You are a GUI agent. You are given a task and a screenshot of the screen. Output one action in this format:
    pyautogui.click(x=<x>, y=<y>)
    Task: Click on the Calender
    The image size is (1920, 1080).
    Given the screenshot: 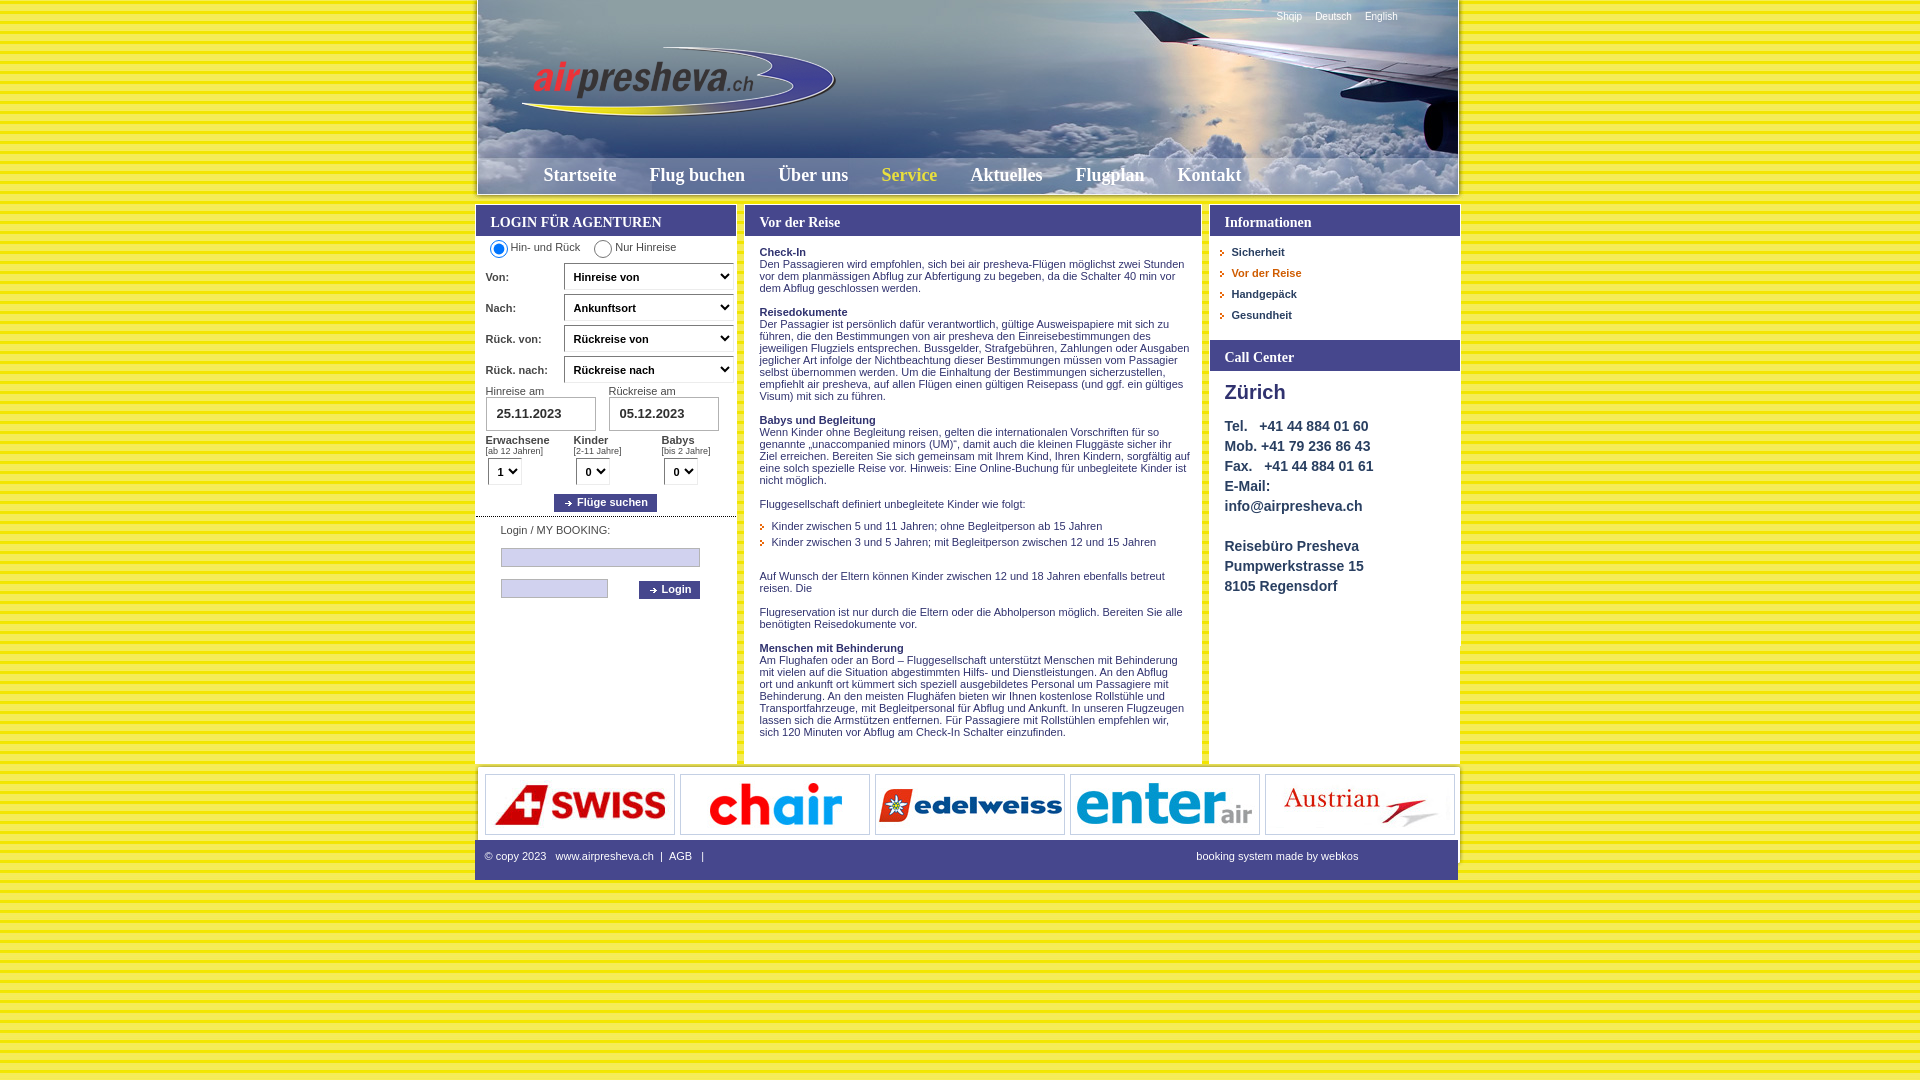 What is the action you would take?
    pyautogui.click(x=541, y=414)
    